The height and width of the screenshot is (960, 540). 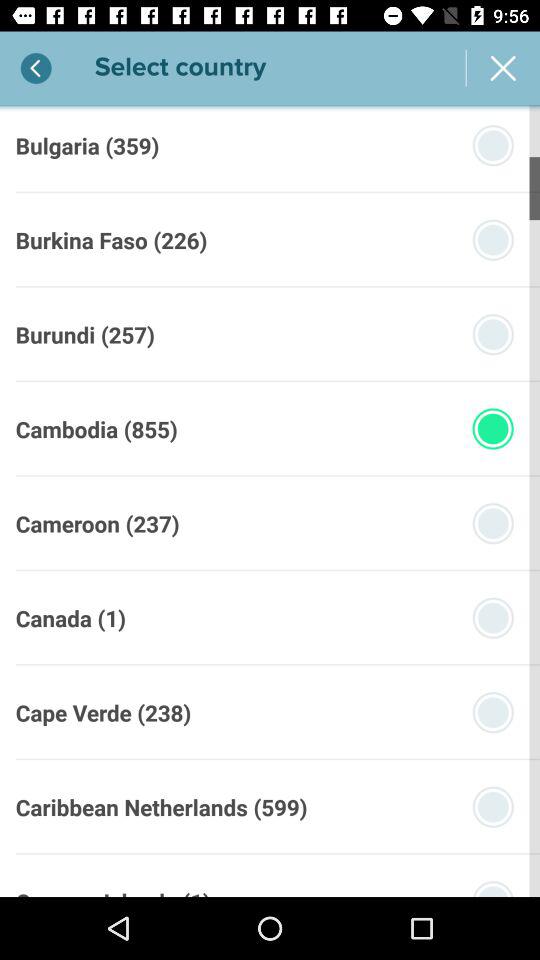 What do you see at coordinates (87, 145) in the screenshot?
I see `open bulgaria (359) icon` at bounding box center [87, 145].